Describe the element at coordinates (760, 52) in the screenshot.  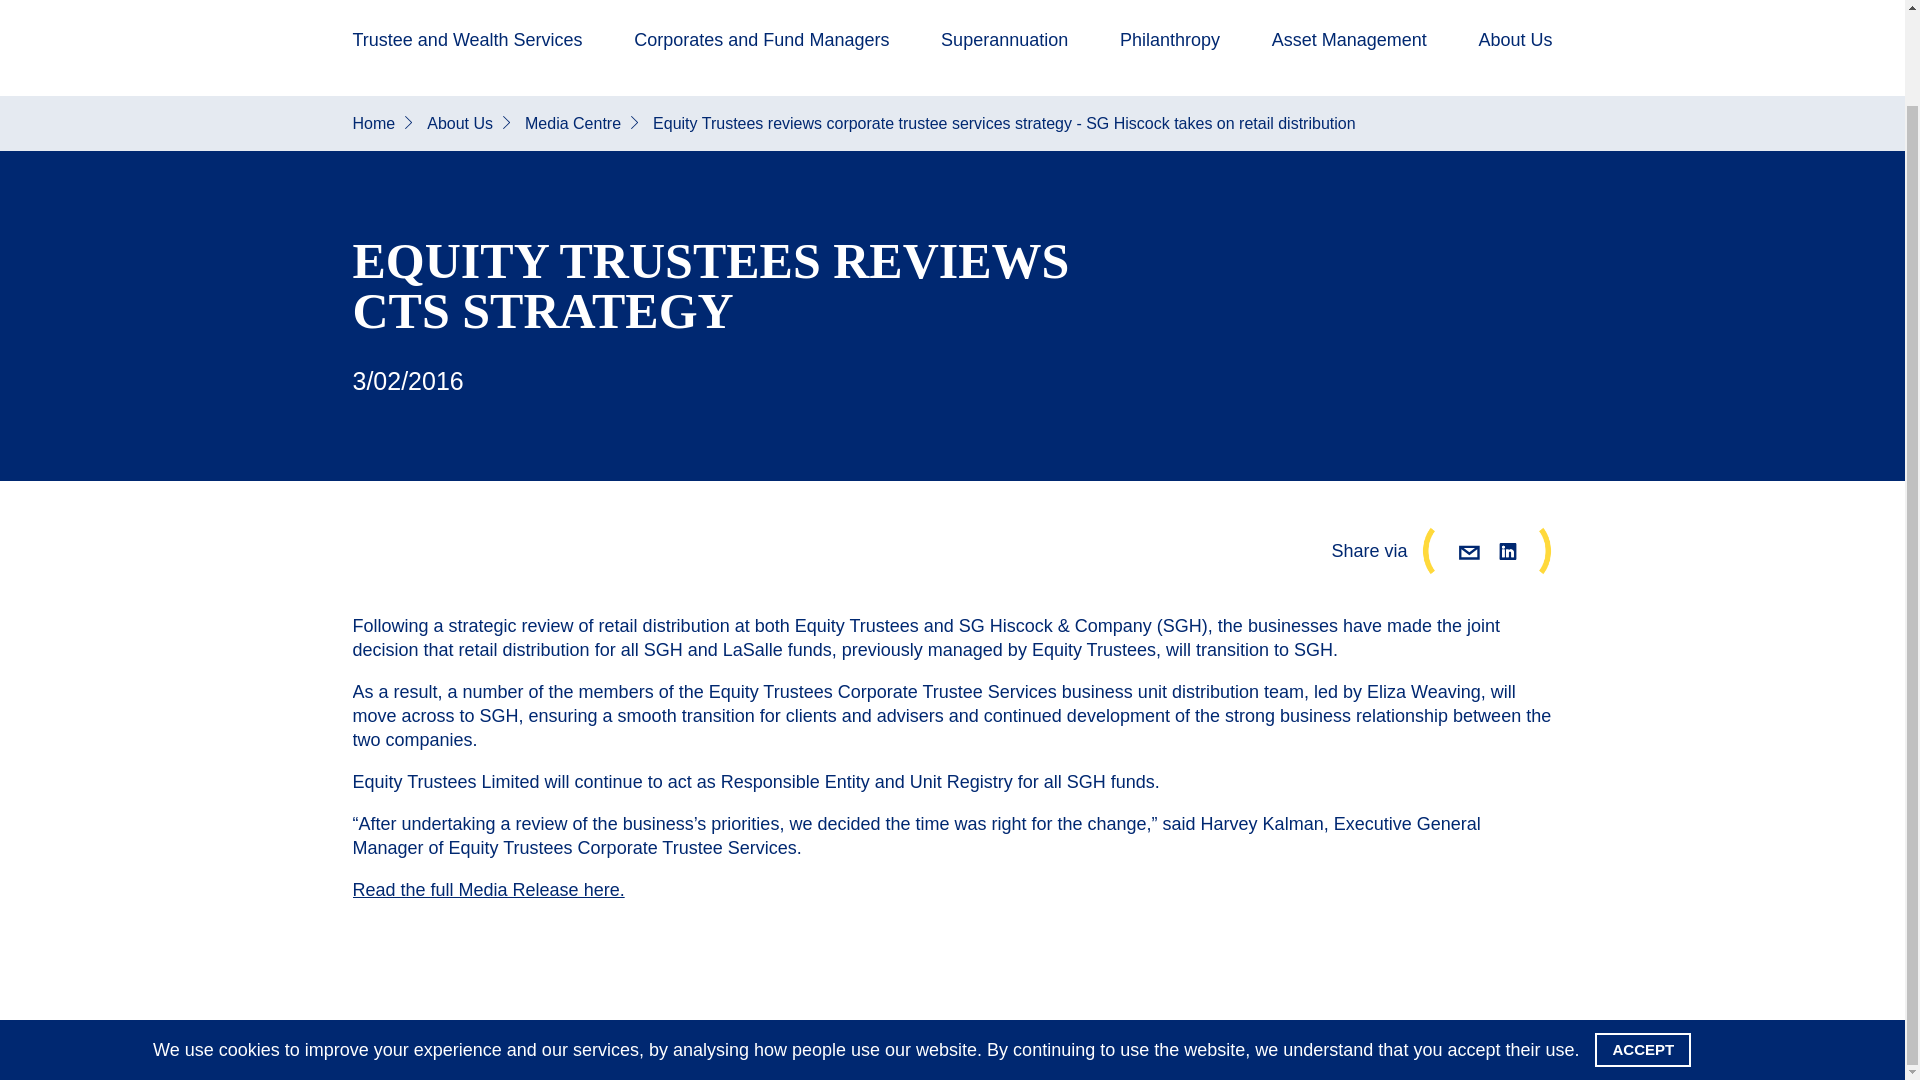
I see `Corporates and Fund Managers` at that location.